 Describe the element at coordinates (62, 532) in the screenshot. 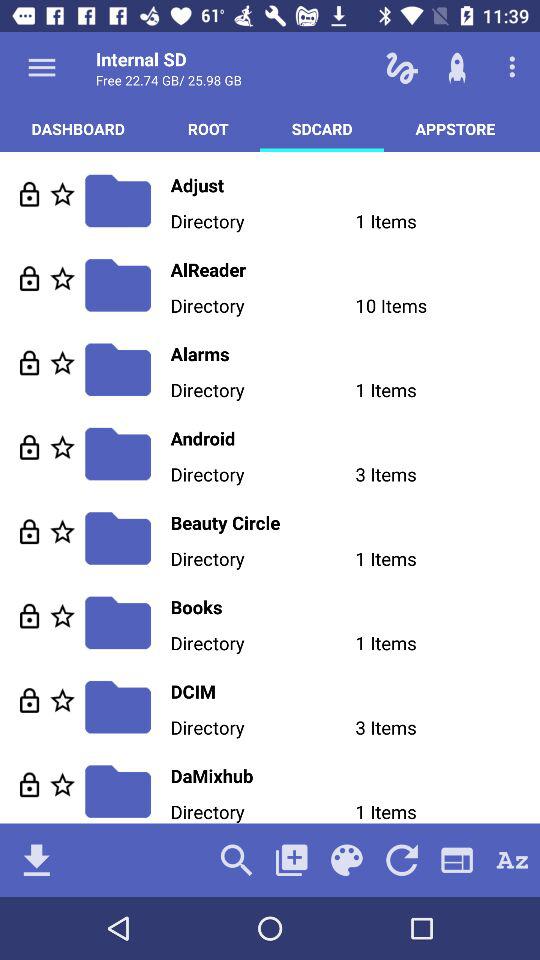

I see `go to favourite` at that location.